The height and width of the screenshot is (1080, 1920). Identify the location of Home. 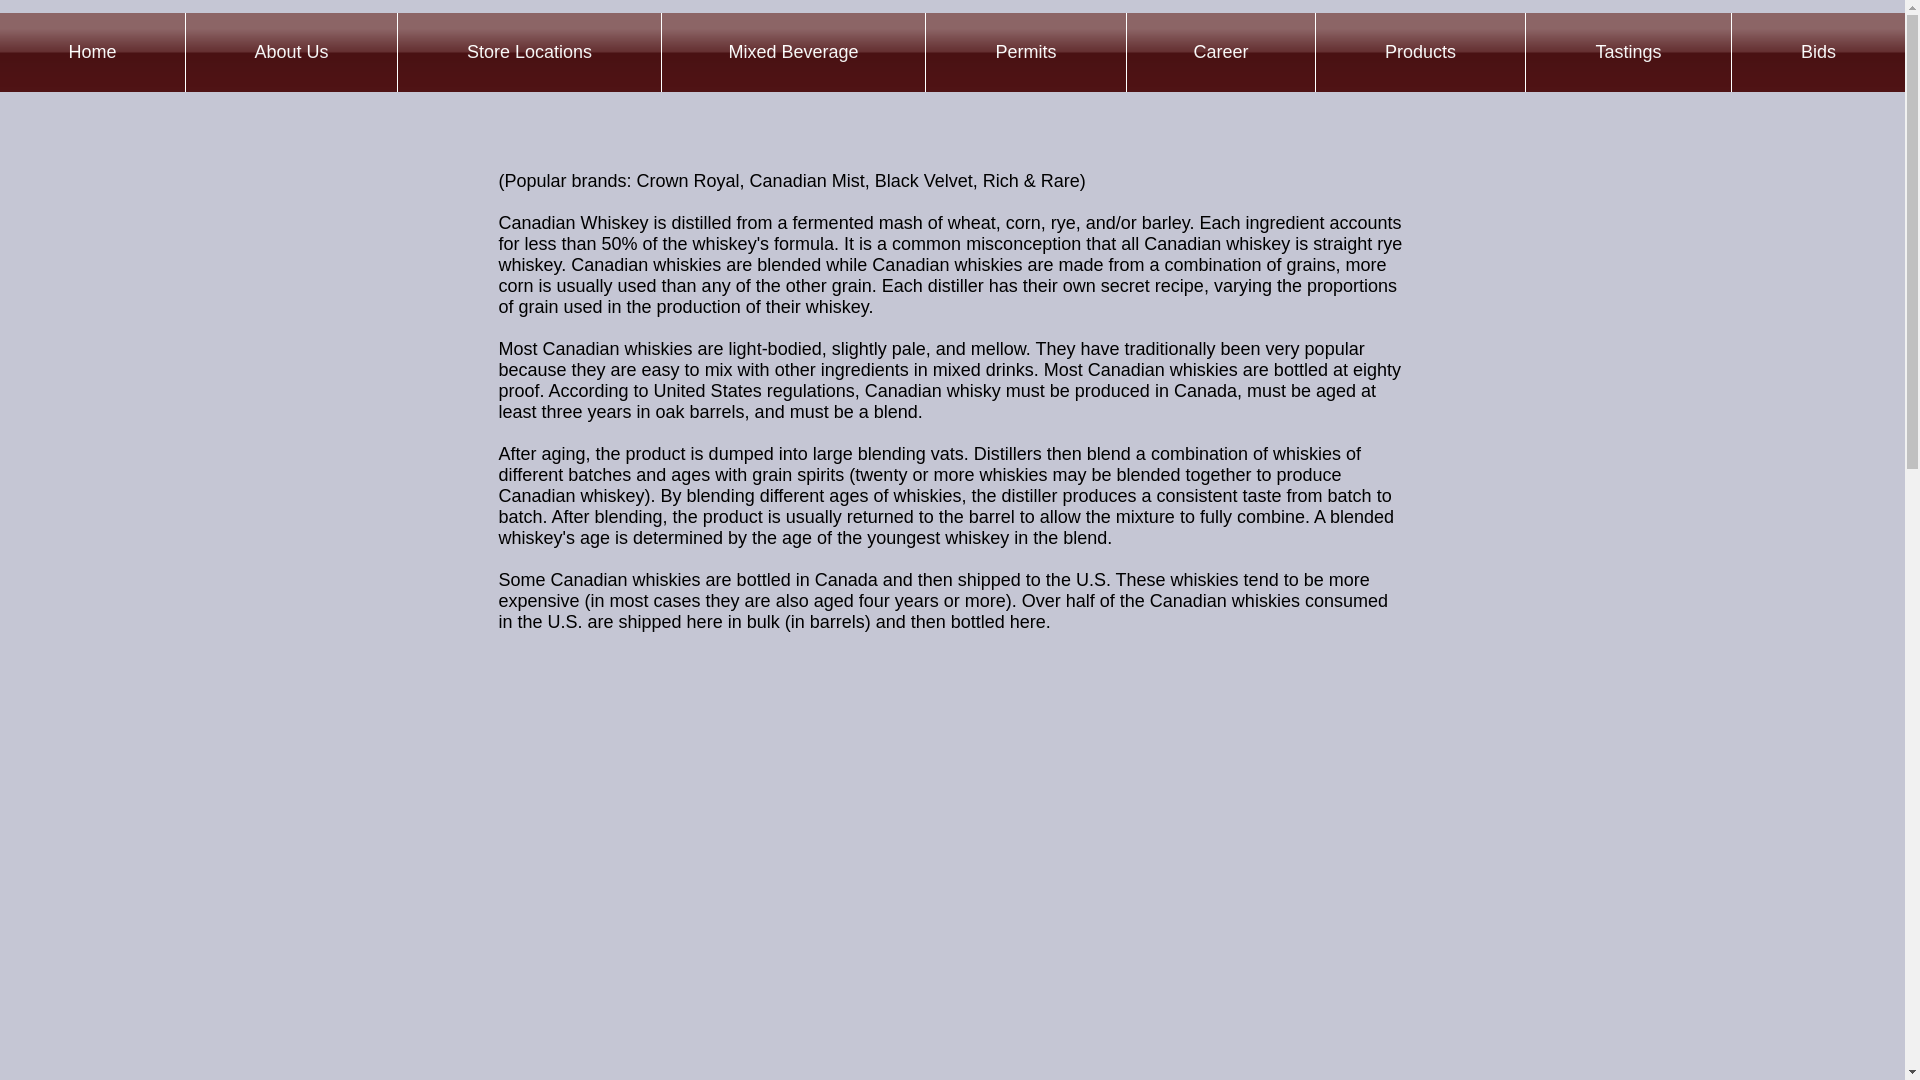
(92, 52).